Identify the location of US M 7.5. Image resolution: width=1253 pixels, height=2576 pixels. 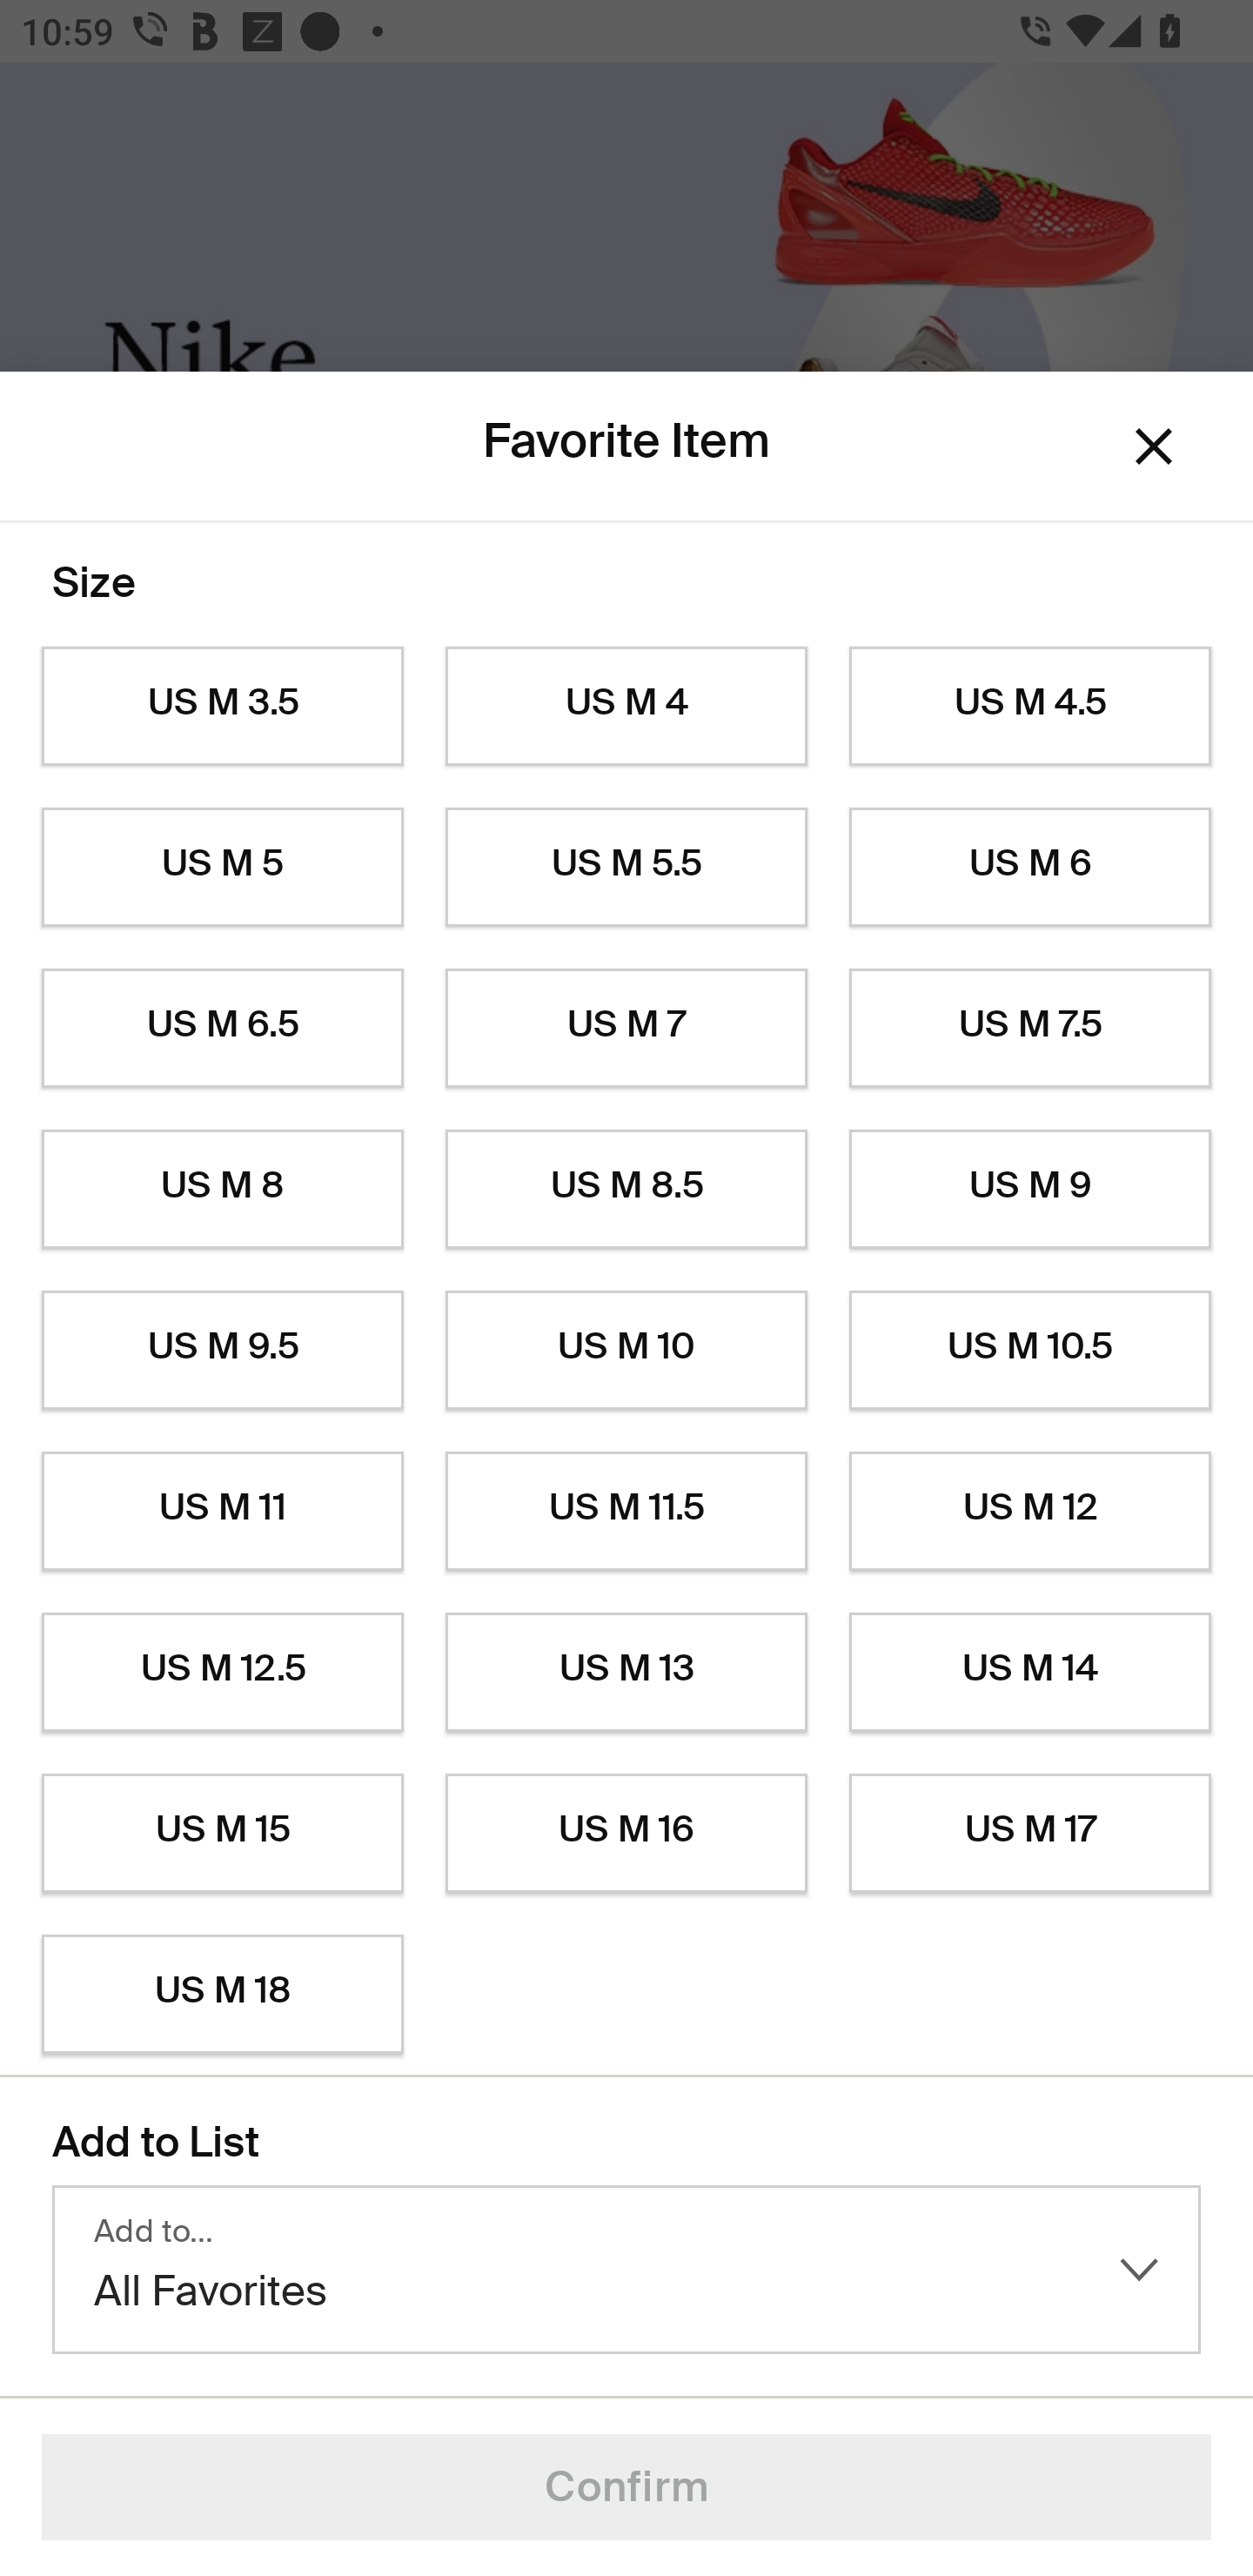
(1030, 1029).